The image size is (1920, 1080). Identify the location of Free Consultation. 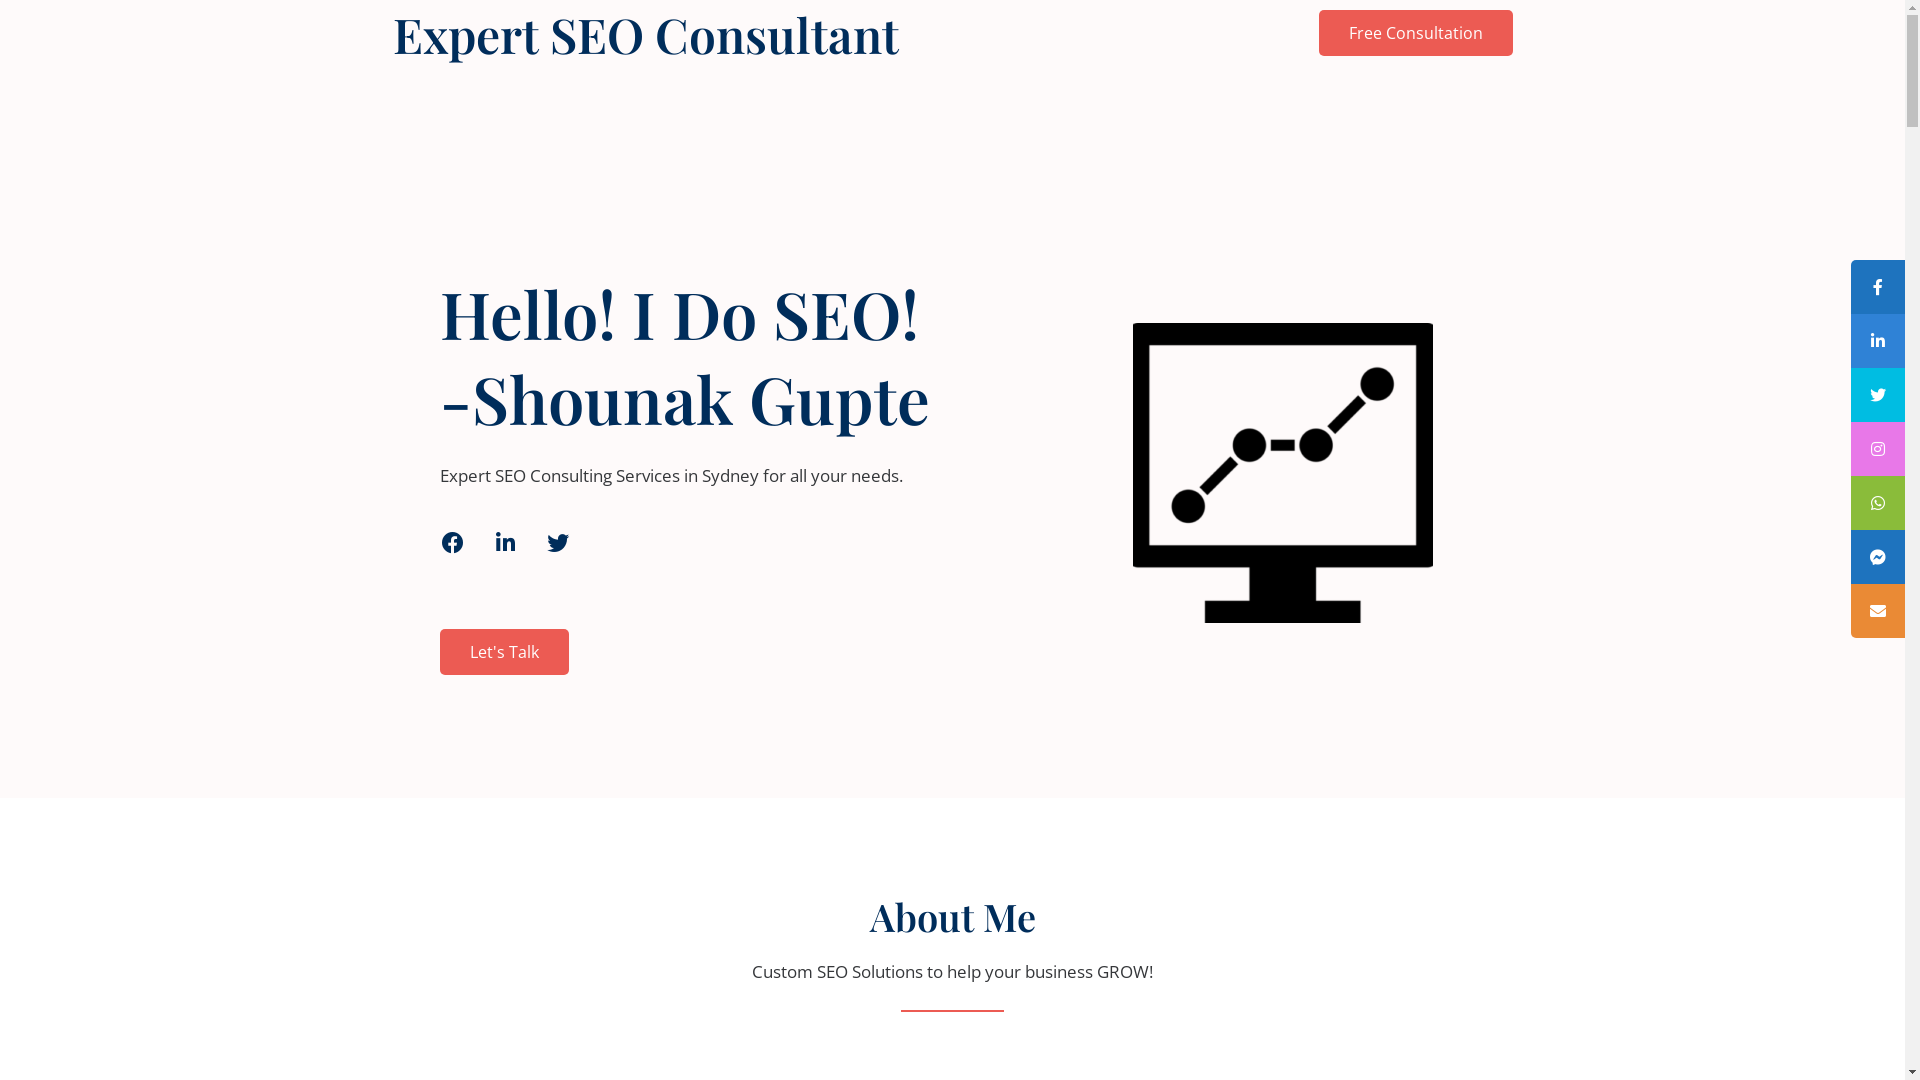
(1415, 33).